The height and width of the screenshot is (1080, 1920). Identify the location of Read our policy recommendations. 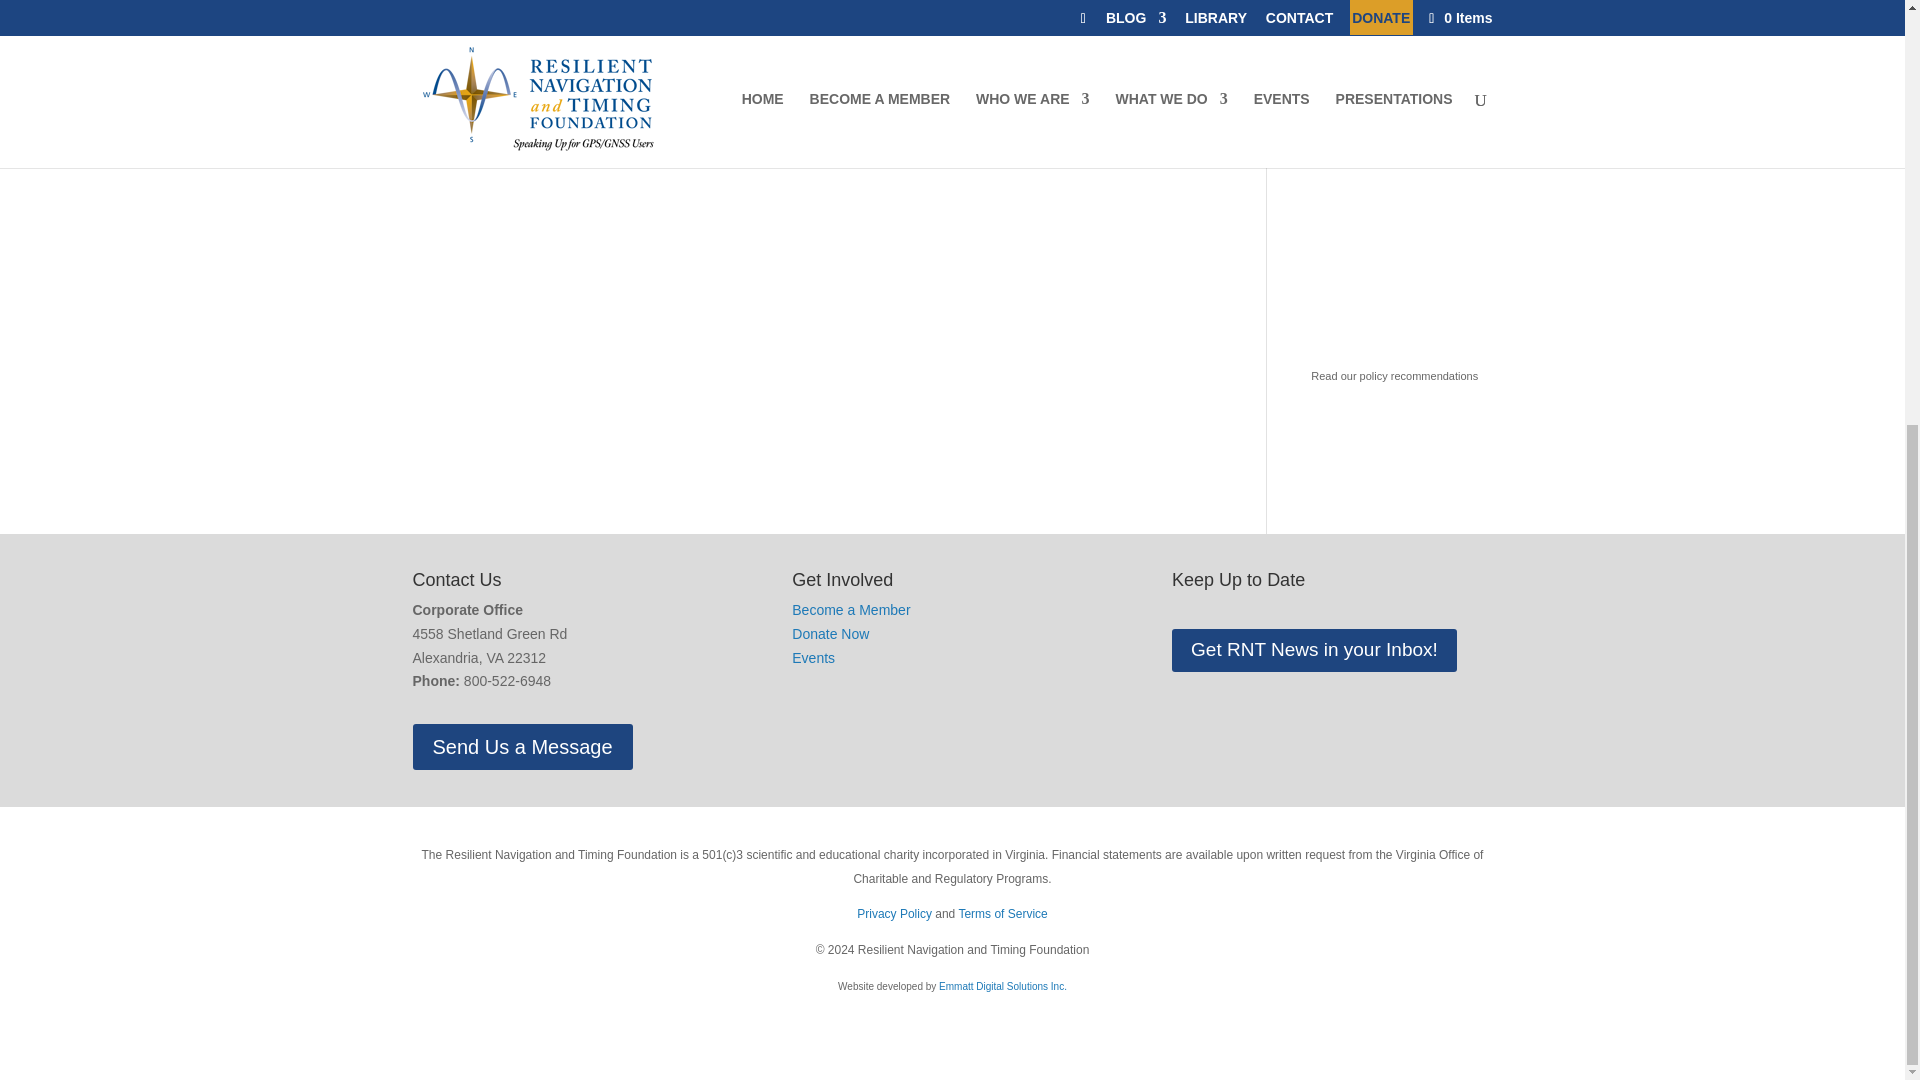
(1394, 376).